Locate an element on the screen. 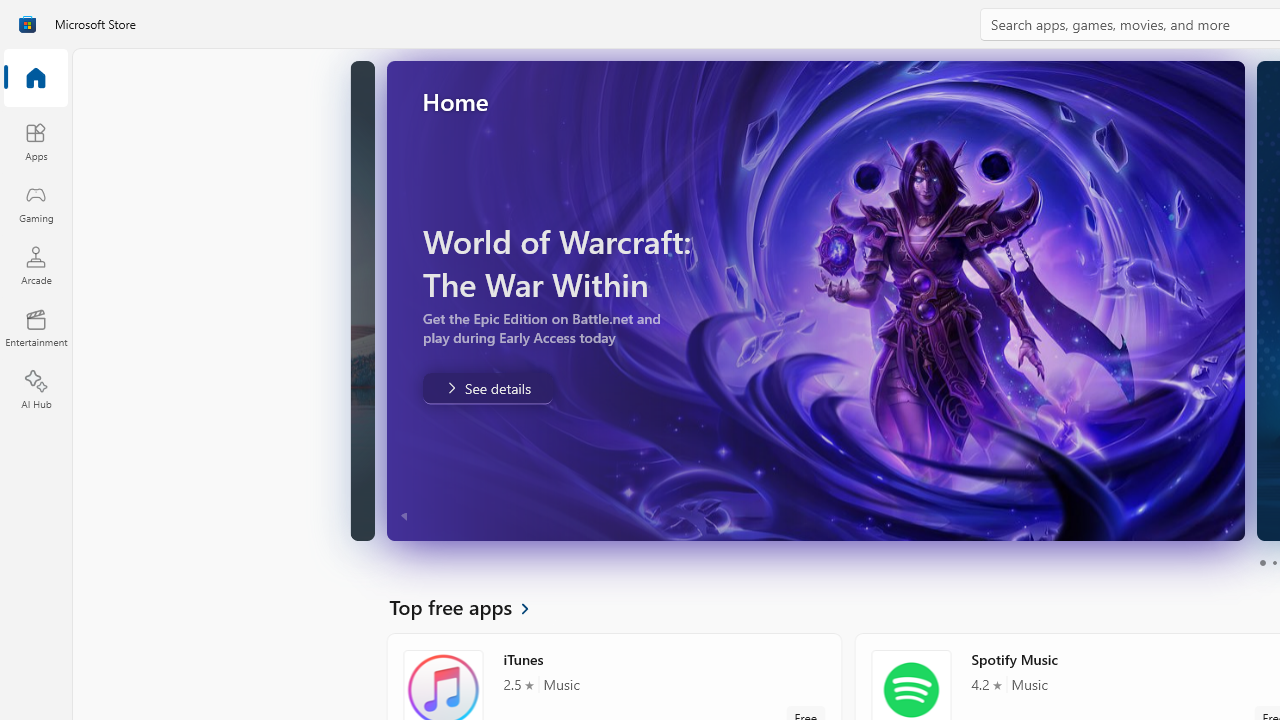 The width and height of the screenshot is (1280, 720). AutomationID: Image is located at coordinates (714, 300).